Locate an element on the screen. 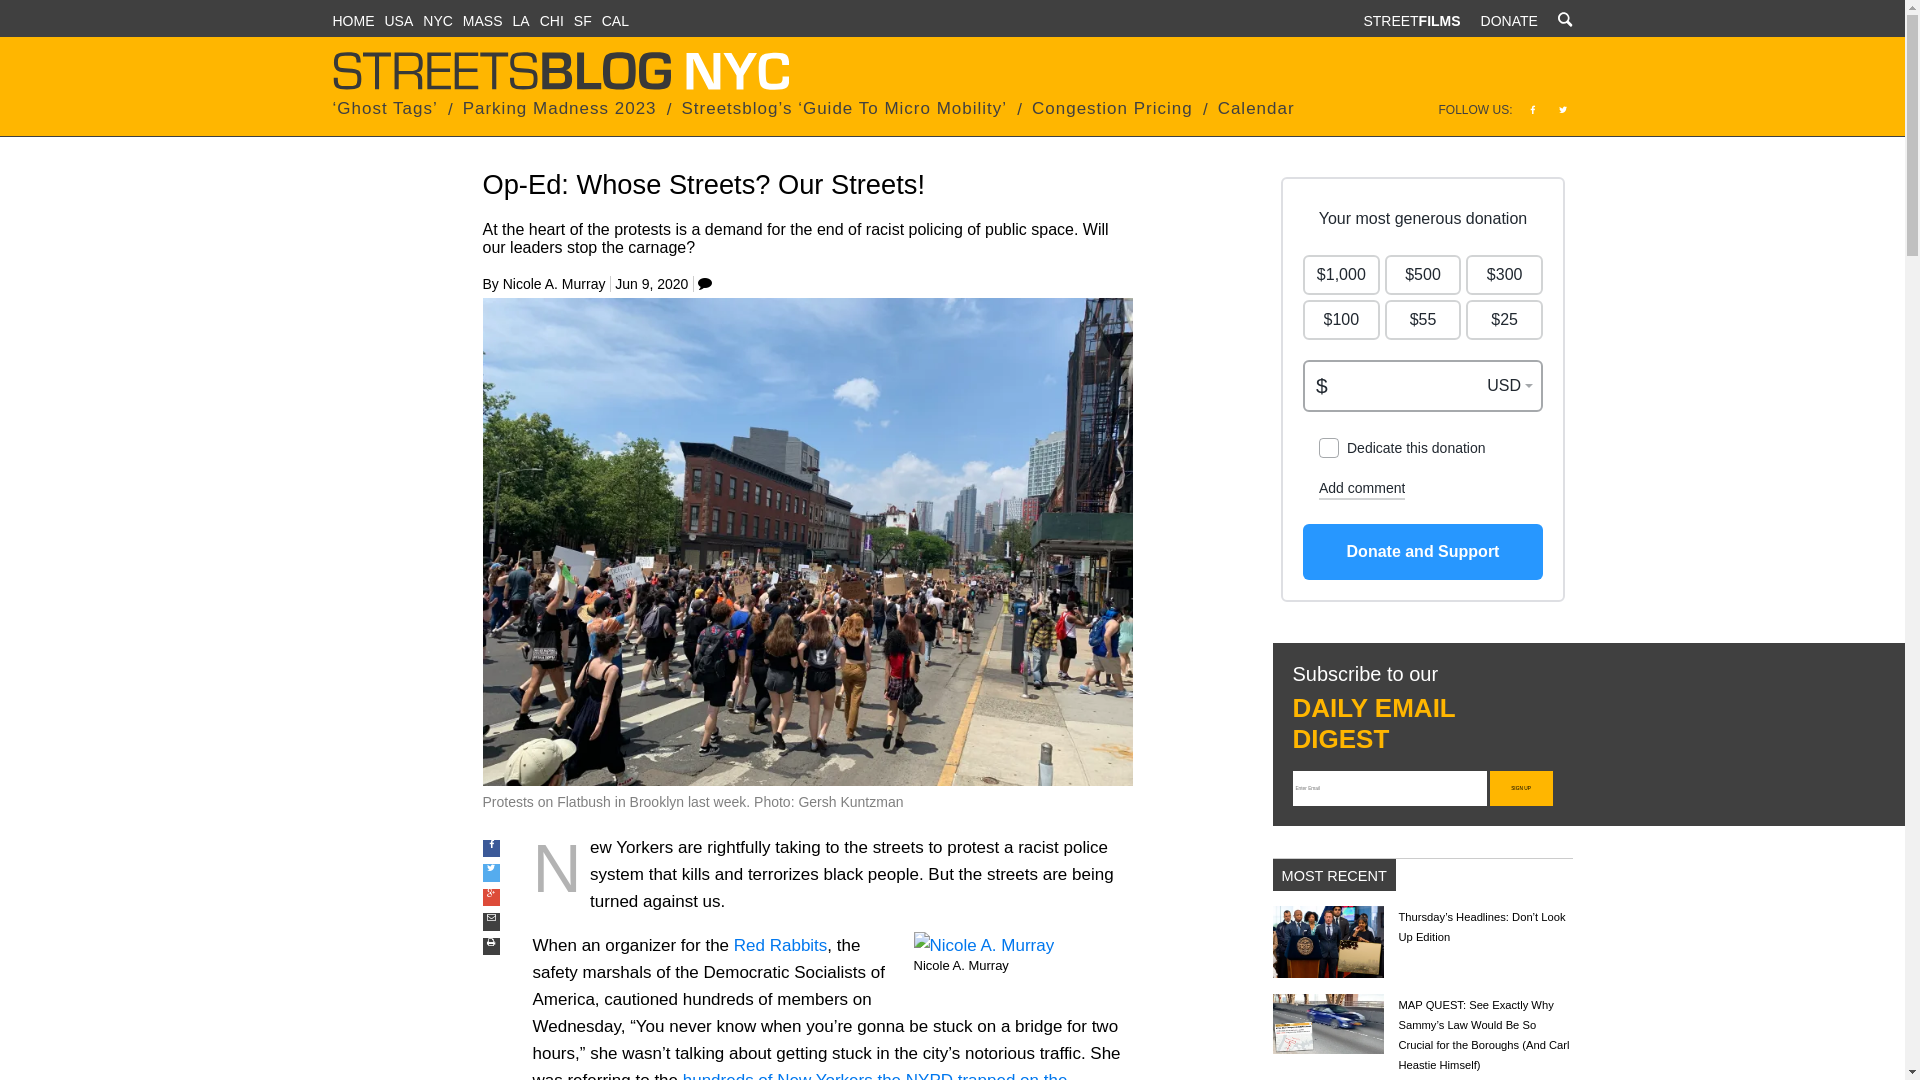 The height and width of the screenshot is (1080, 1920). HOME is located at coordinates (353, 20).